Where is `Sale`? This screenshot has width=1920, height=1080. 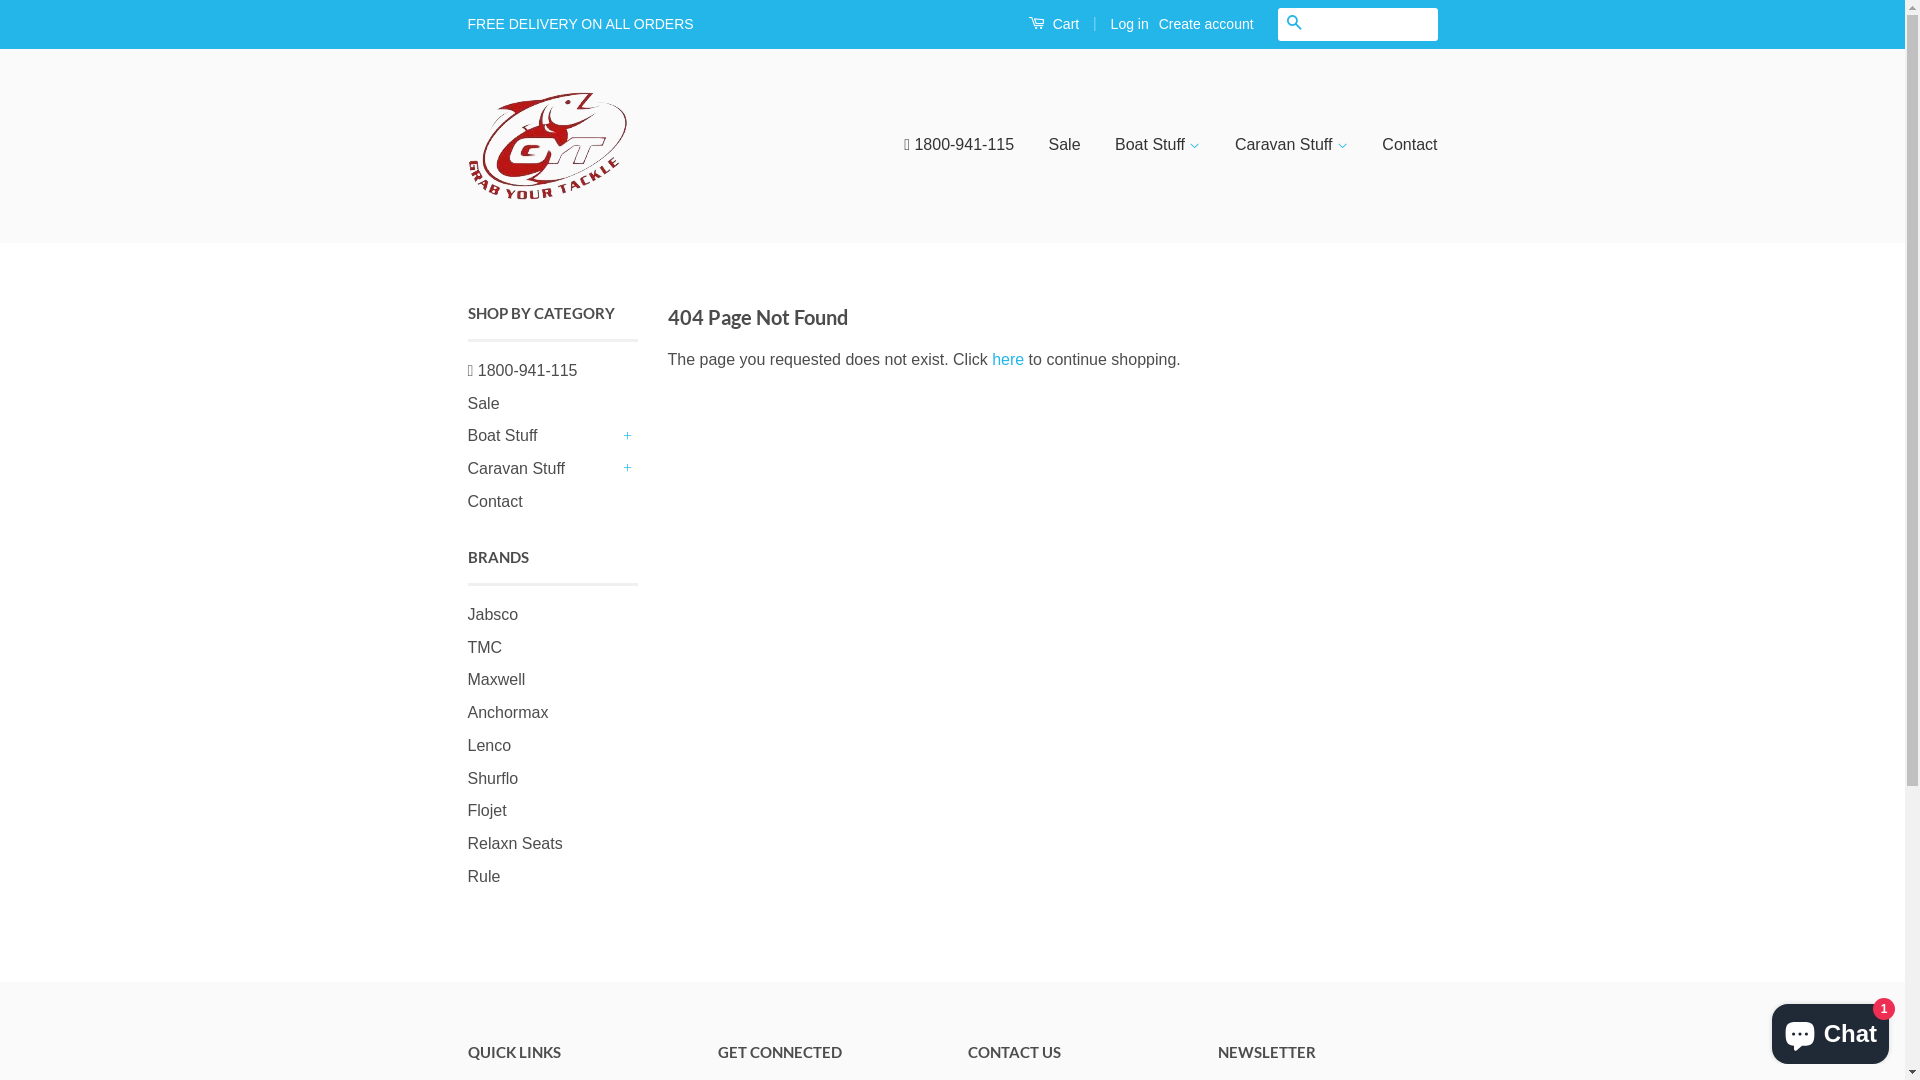
Sale is located at coordinates (1065, 146).